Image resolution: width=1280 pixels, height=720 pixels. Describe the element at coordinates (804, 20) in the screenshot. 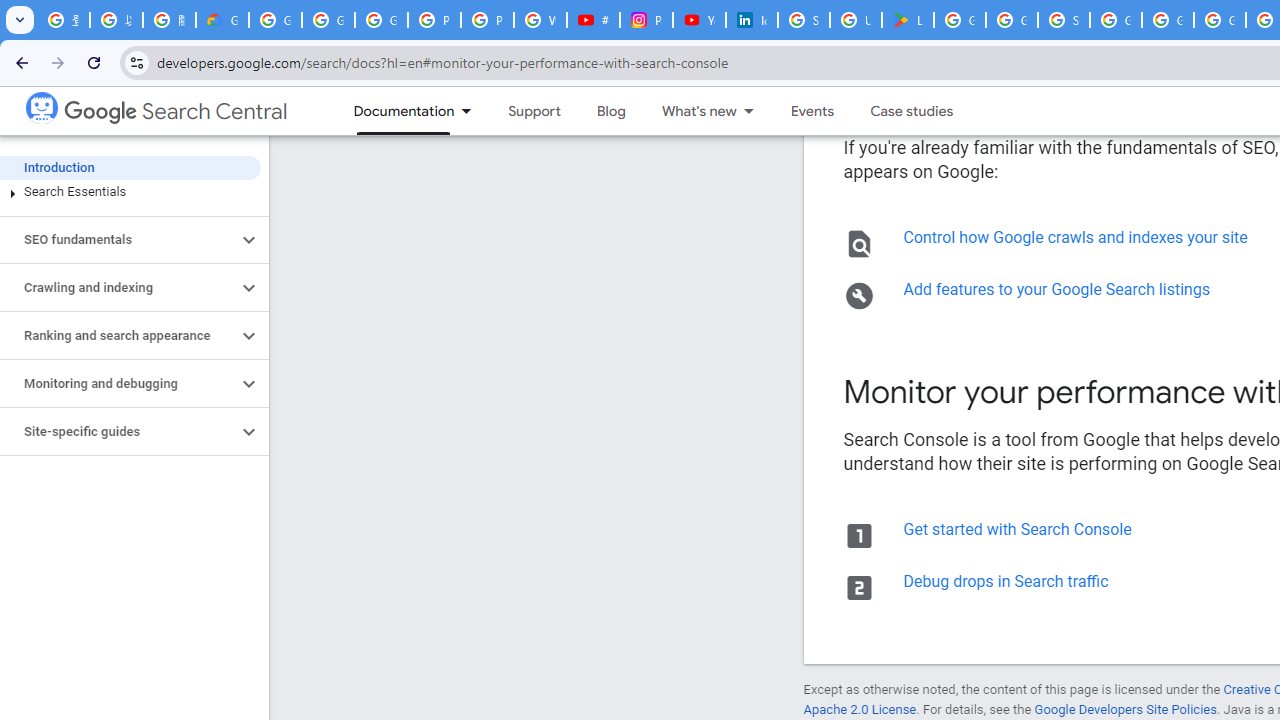

I see `Sign in - Google Accounts` at that location.